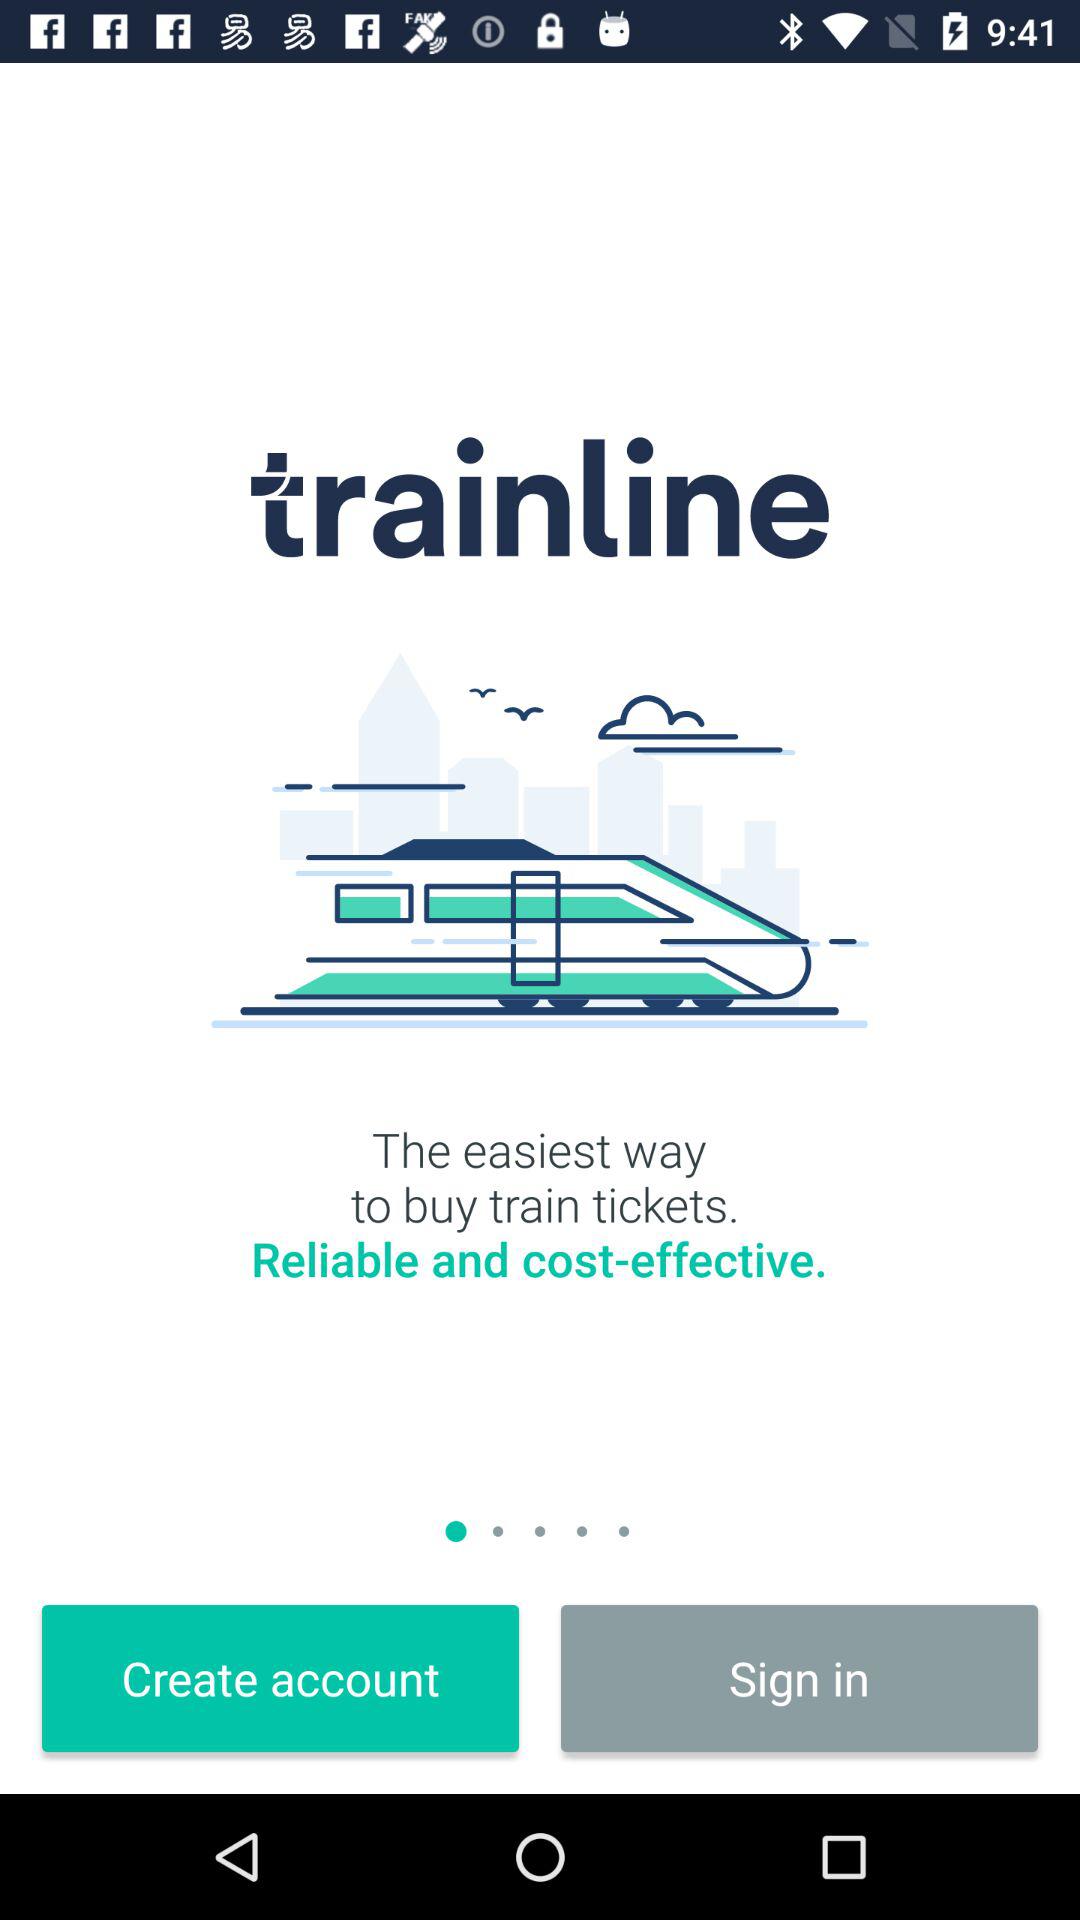 The height and width of the screenshot is (1920, 1080). Describe the element at coordinates (800, 1678) in the screenshot. I see `select sign in at the bottom right corner` at that location.